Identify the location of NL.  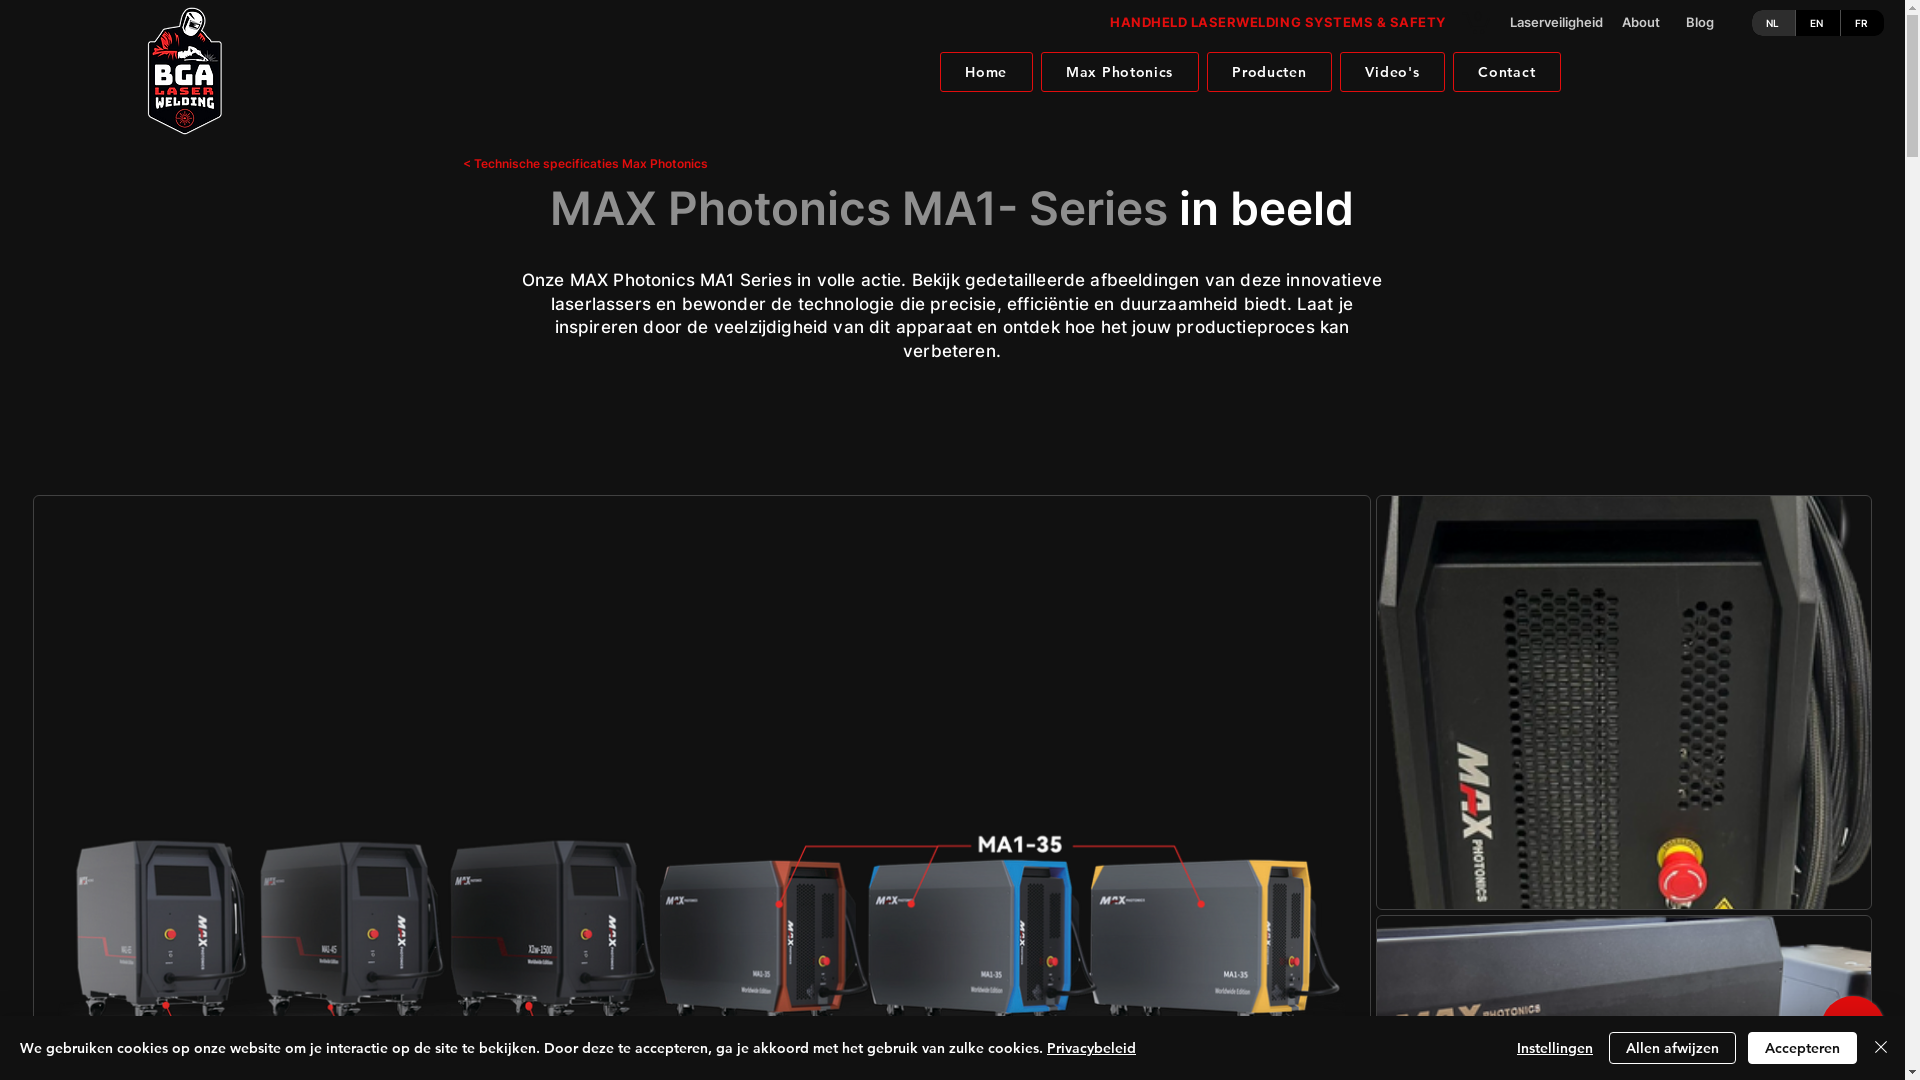
(1774, 23).